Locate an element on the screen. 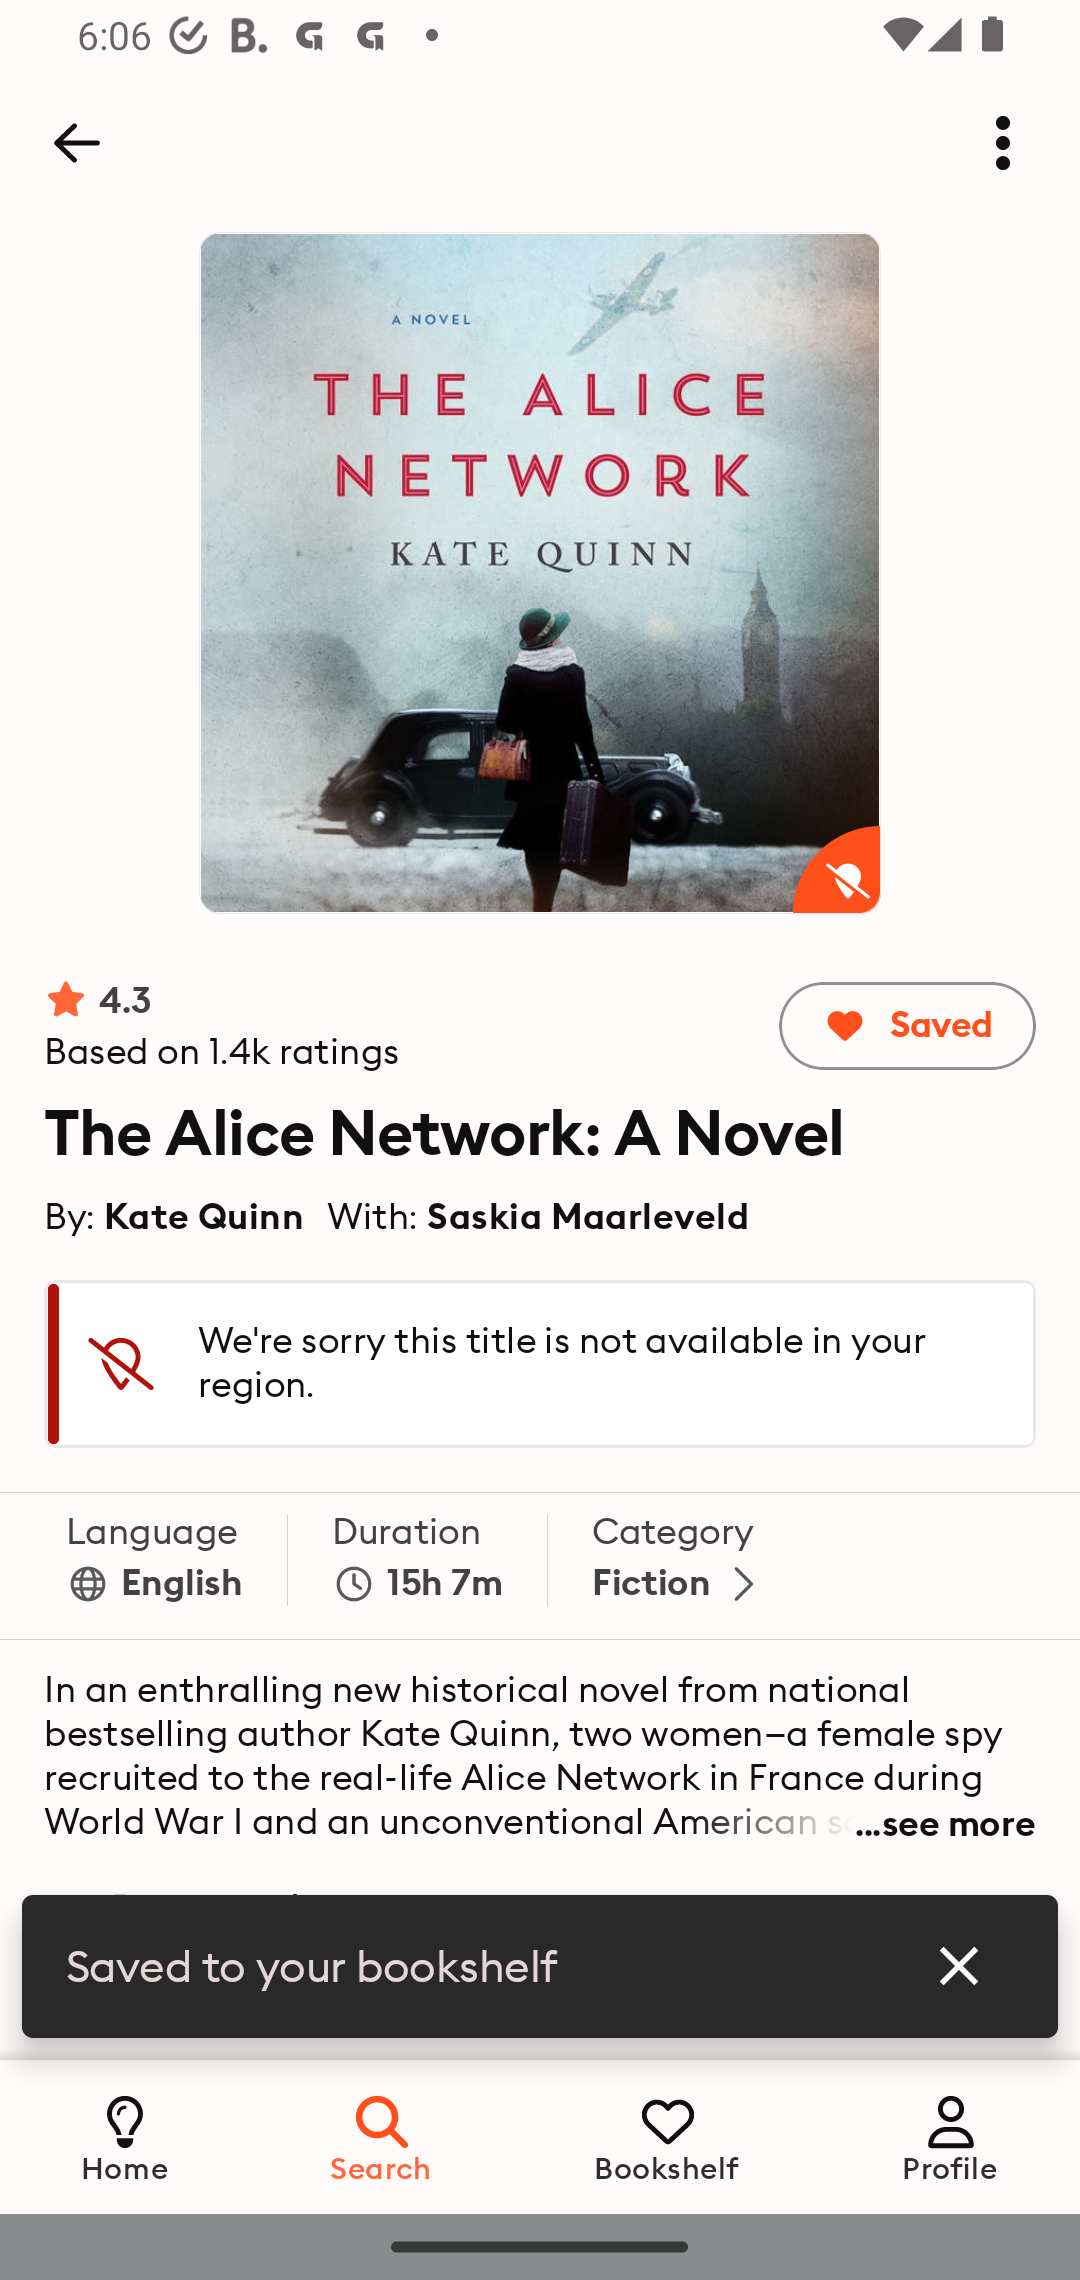 Image resolution: width=1080 pixels, height=2280 pixels. Rating 4.3 stars, out of 1411 ratings is located at coordinates (222, 1026).